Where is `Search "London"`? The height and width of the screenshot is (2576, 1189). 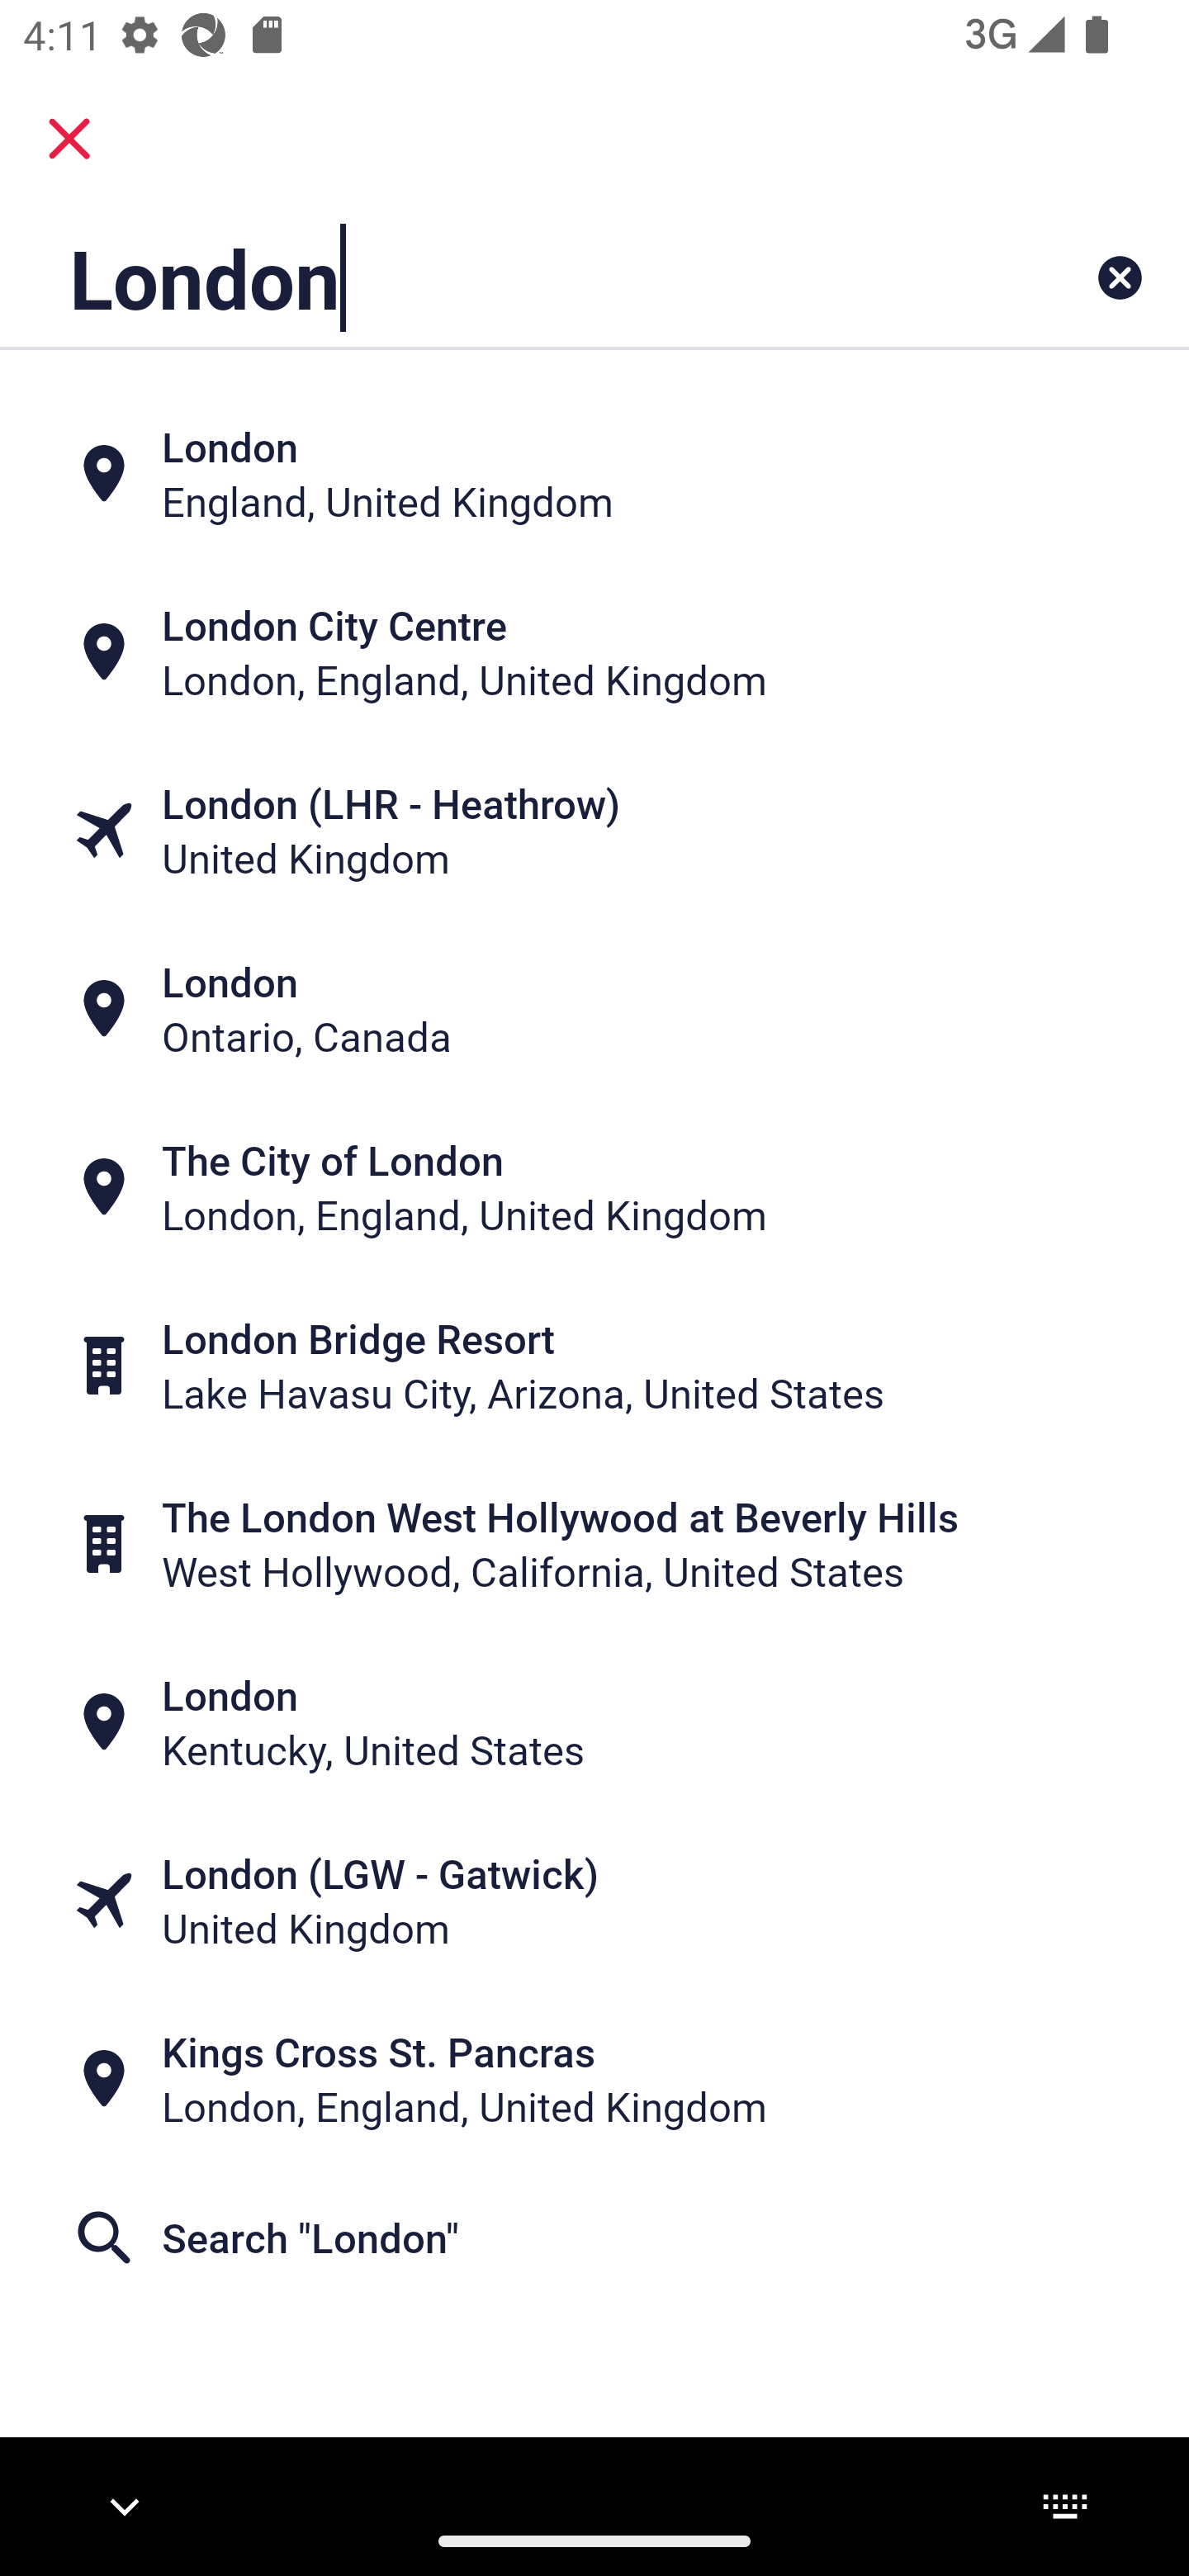
Search "London" is located at coordinates (594, 2238).